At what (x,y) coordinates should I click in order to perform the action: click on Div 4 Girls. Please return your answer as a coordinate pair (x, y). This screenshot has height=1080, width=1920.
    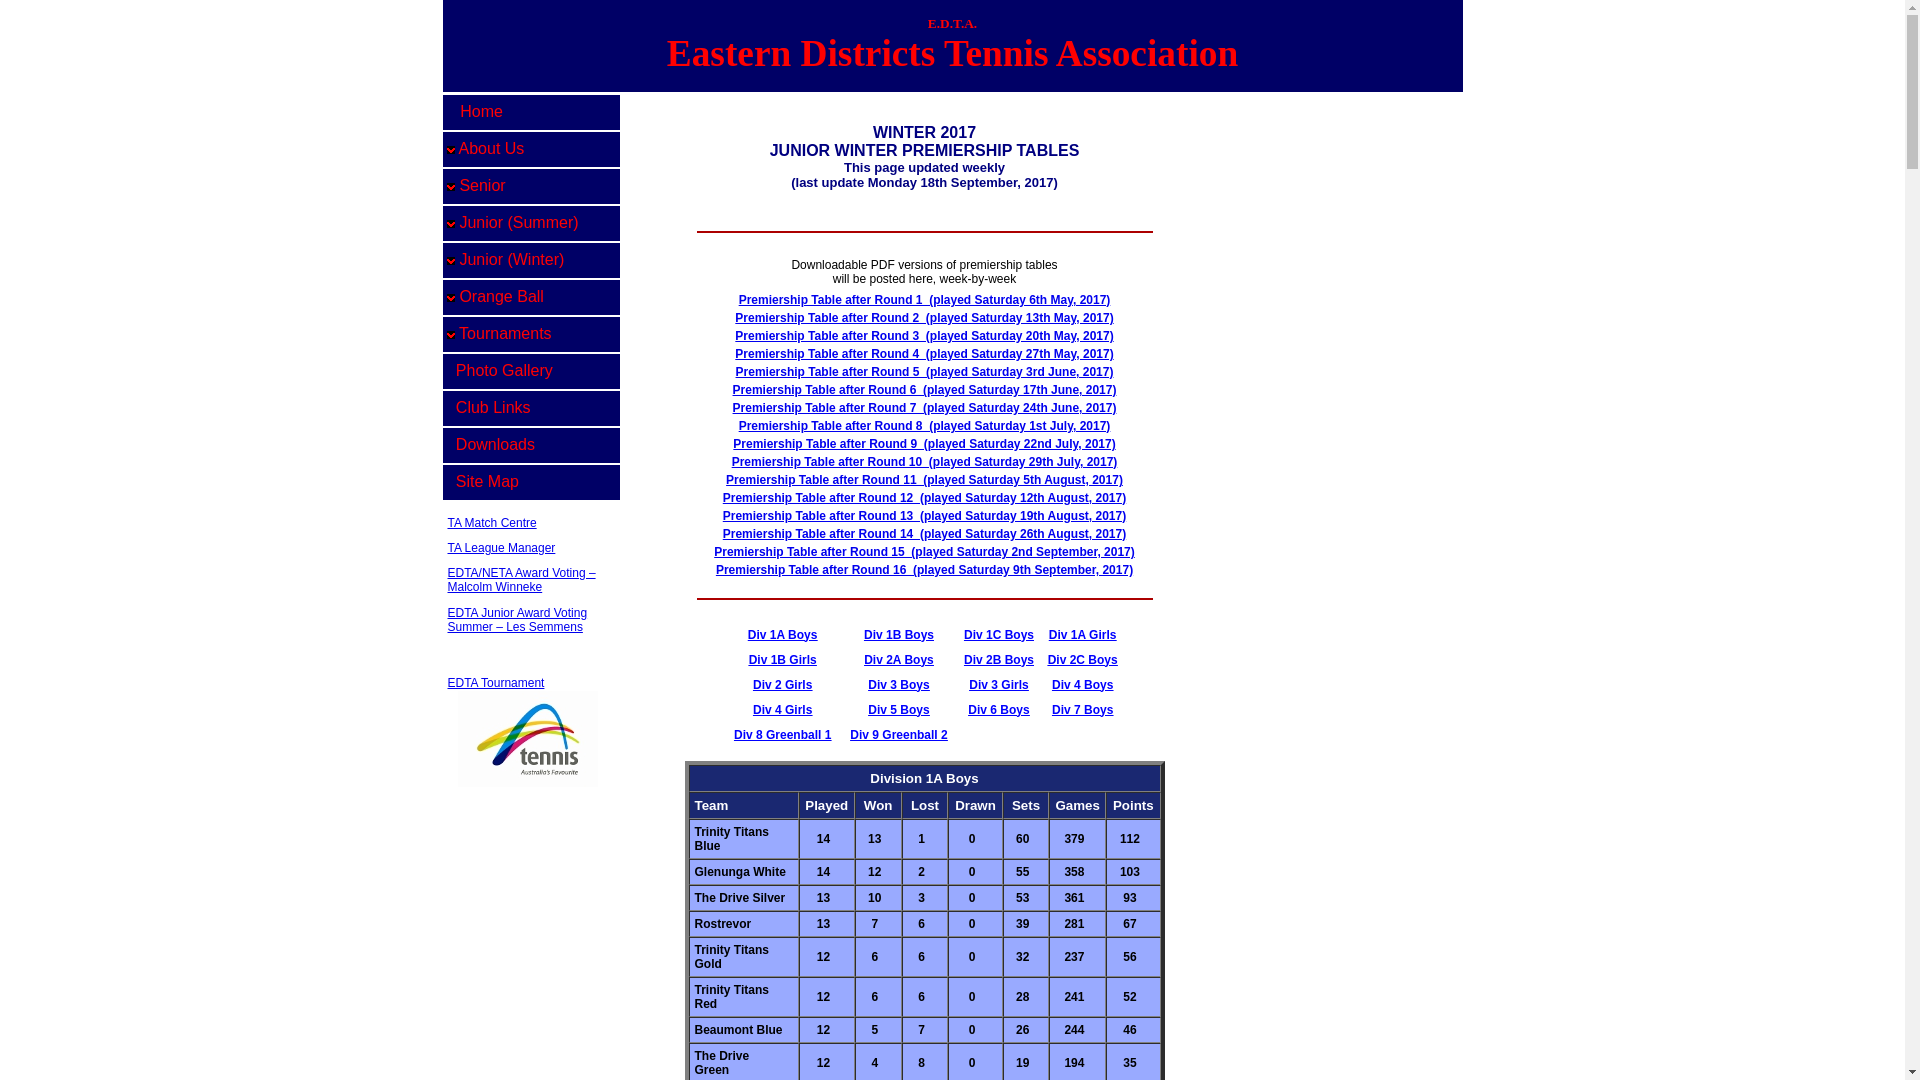
    Looking at the image, I should click on (782, 709).